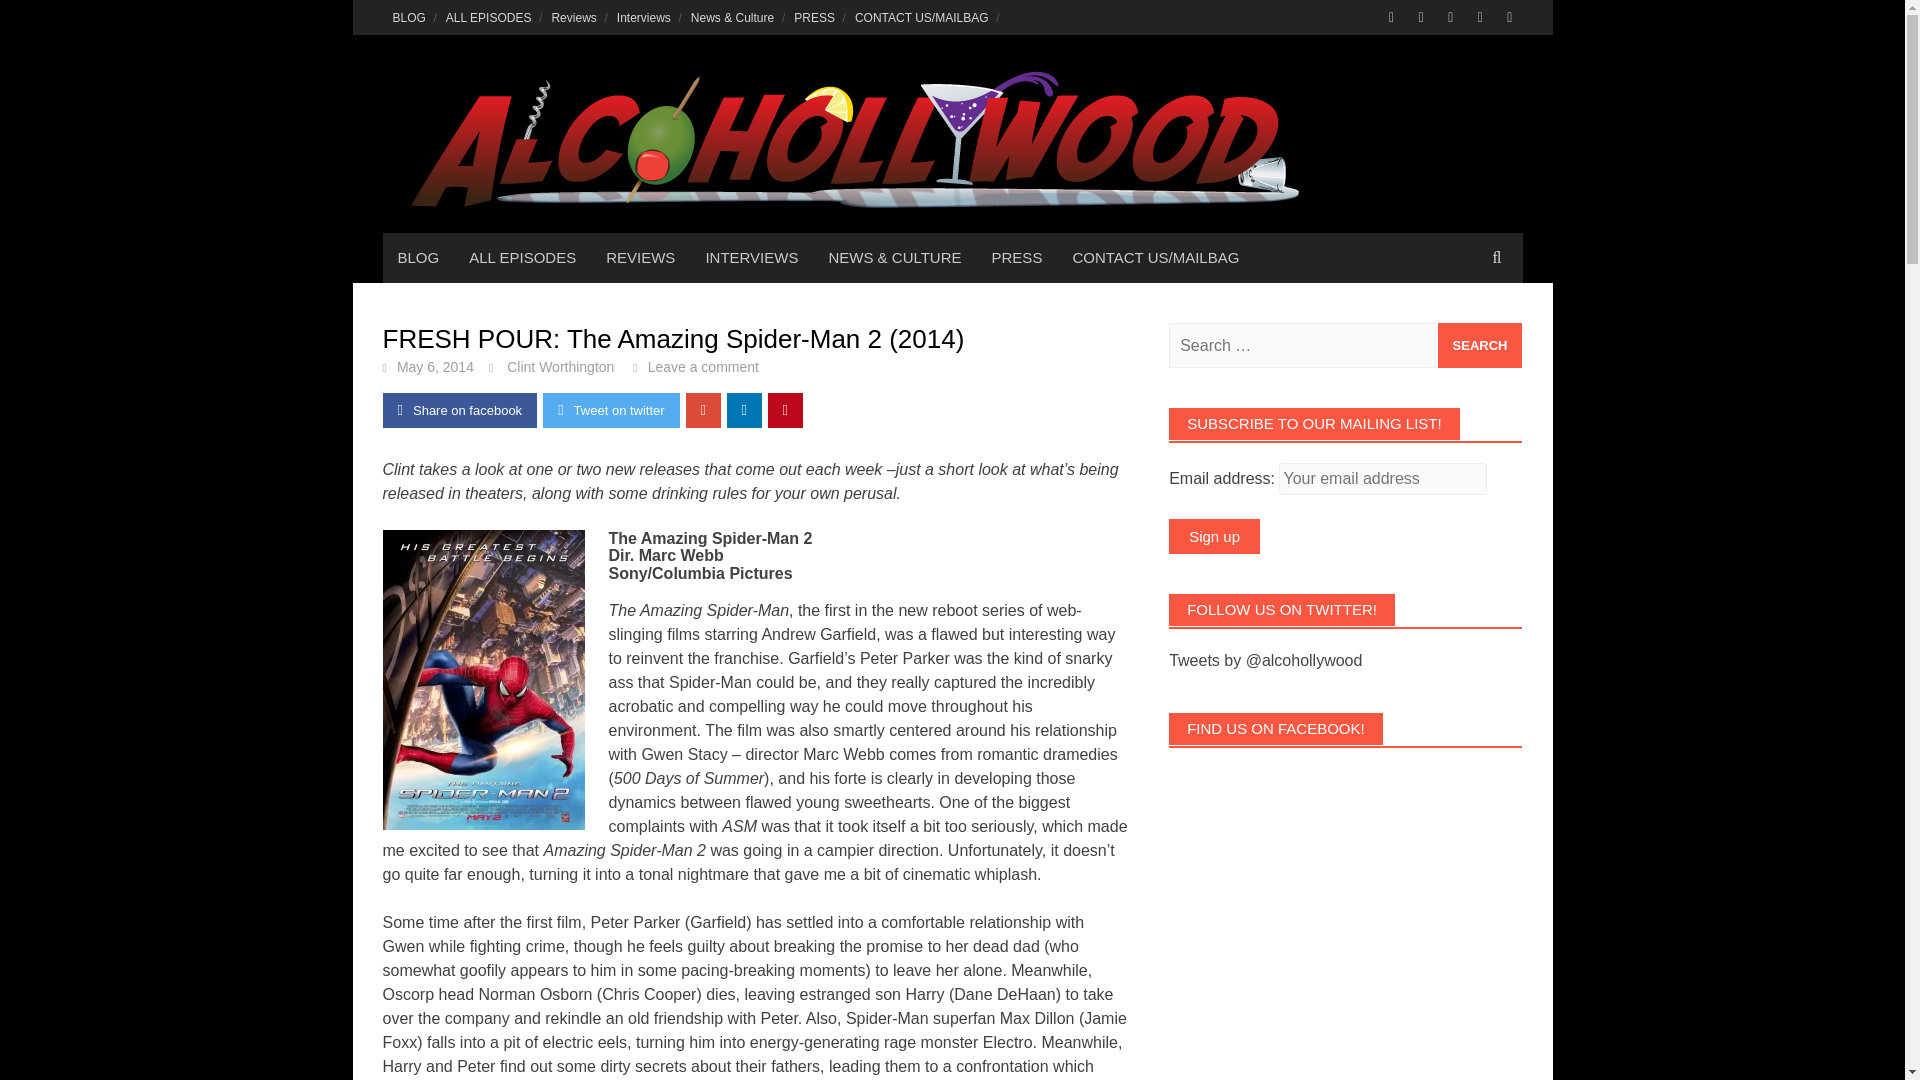  What do you see at coordinates (750, 258) in the screenshot?
I see `INTERVIEWS` at bounding box center [750, 258].